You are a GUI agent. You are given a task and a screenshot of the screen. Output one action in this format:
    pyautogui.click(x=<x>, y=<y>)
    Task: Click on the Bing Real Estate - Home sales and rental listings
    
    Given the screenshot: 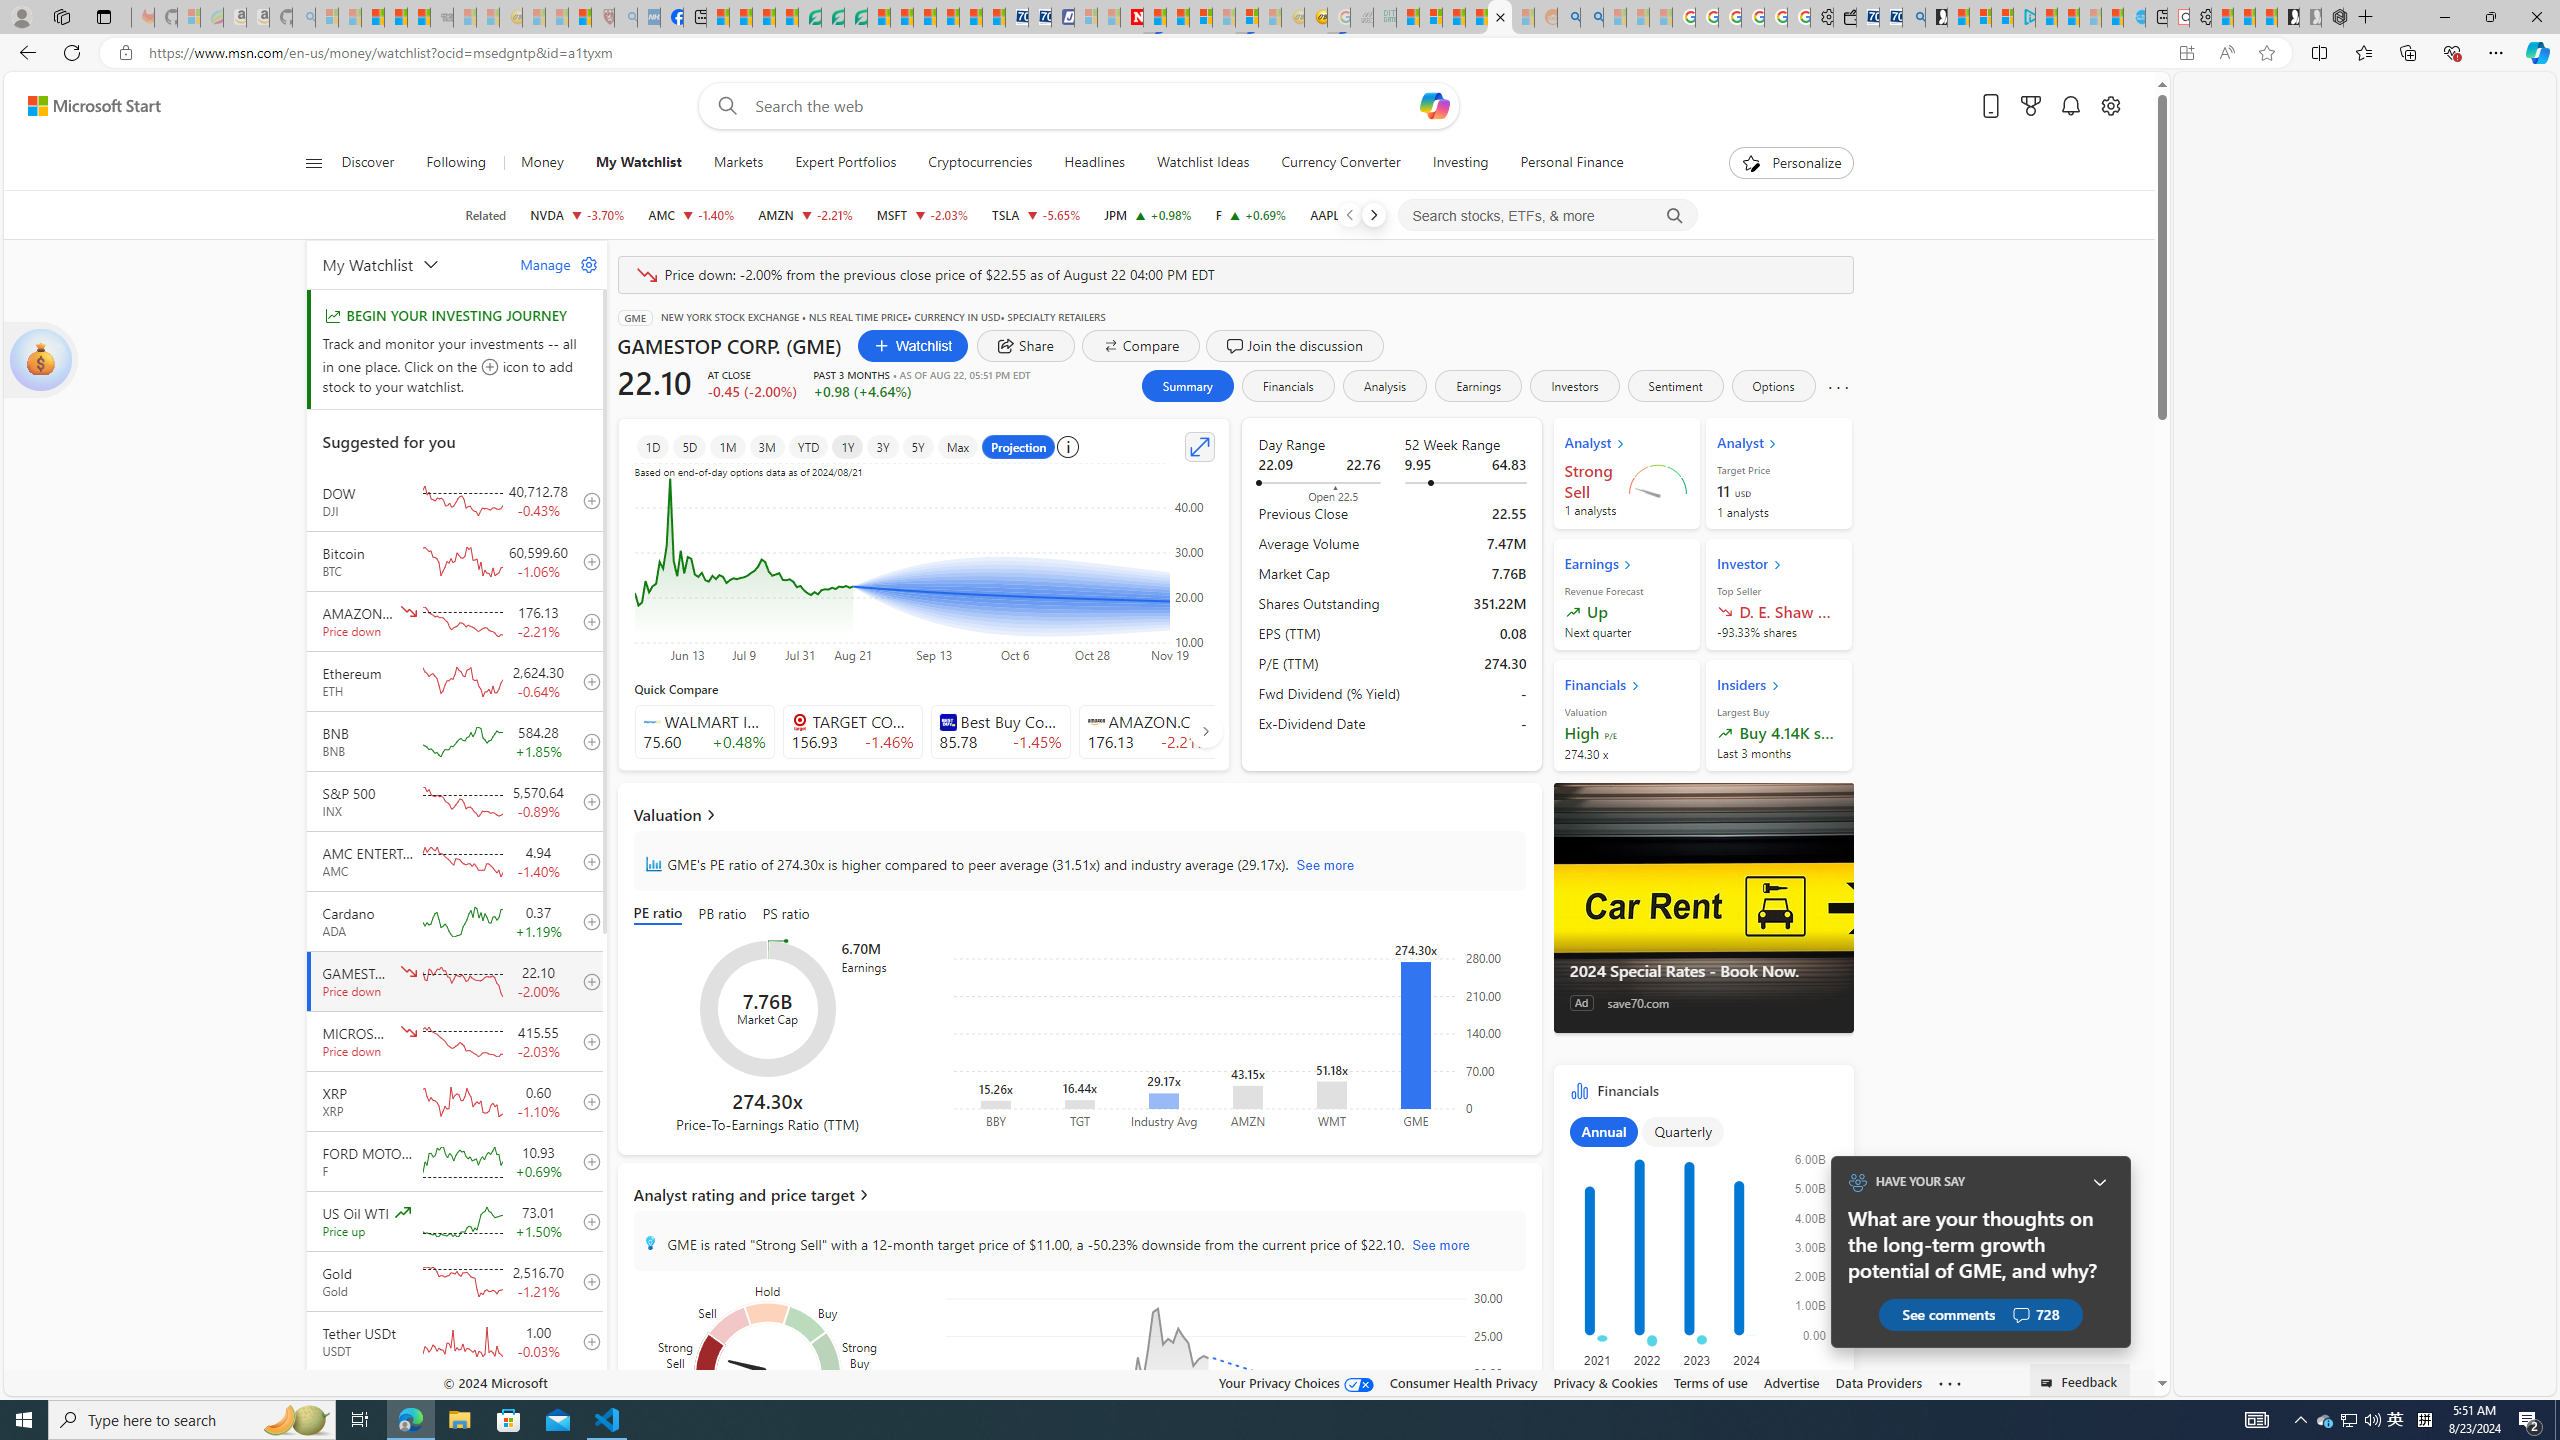 What is the action you would take?
    pyautogui.click(x=1913, y=17)
    